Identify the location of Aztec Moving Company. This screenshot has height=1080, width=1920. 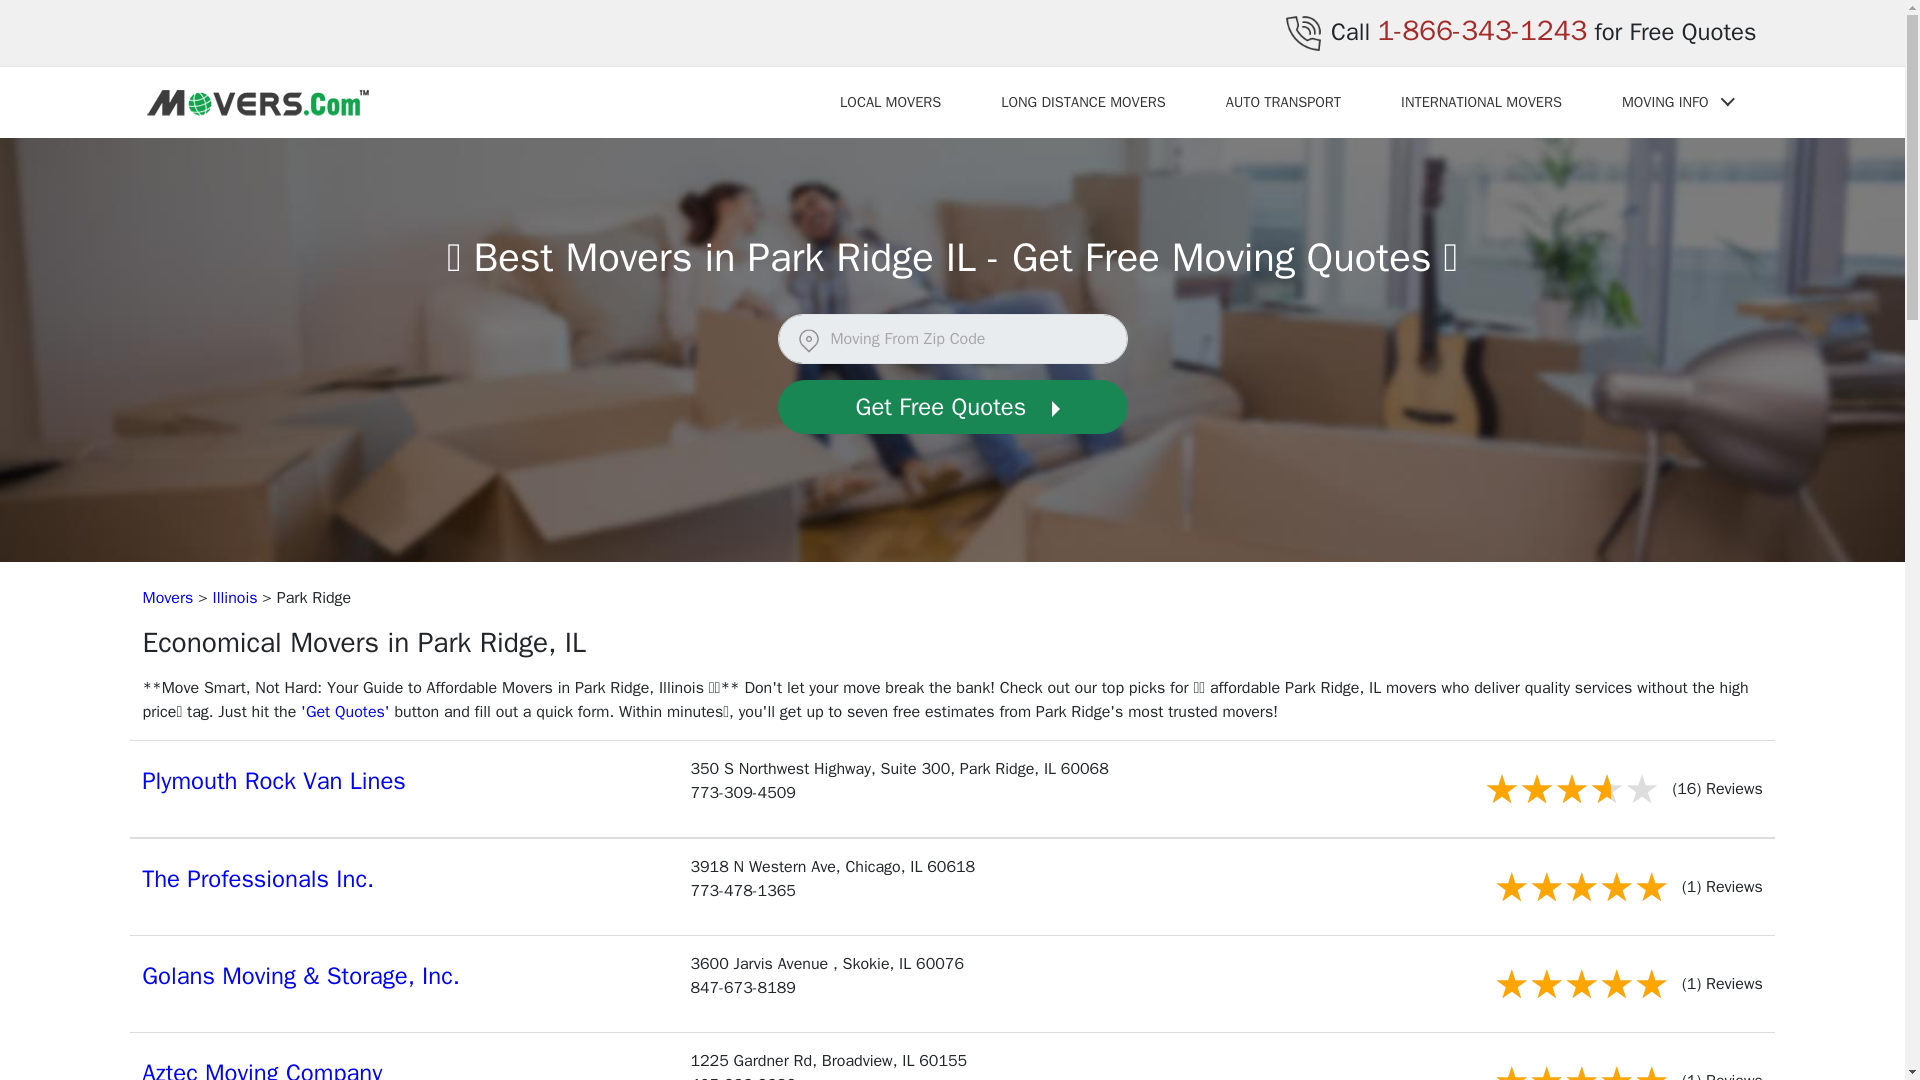
(262, 1069).